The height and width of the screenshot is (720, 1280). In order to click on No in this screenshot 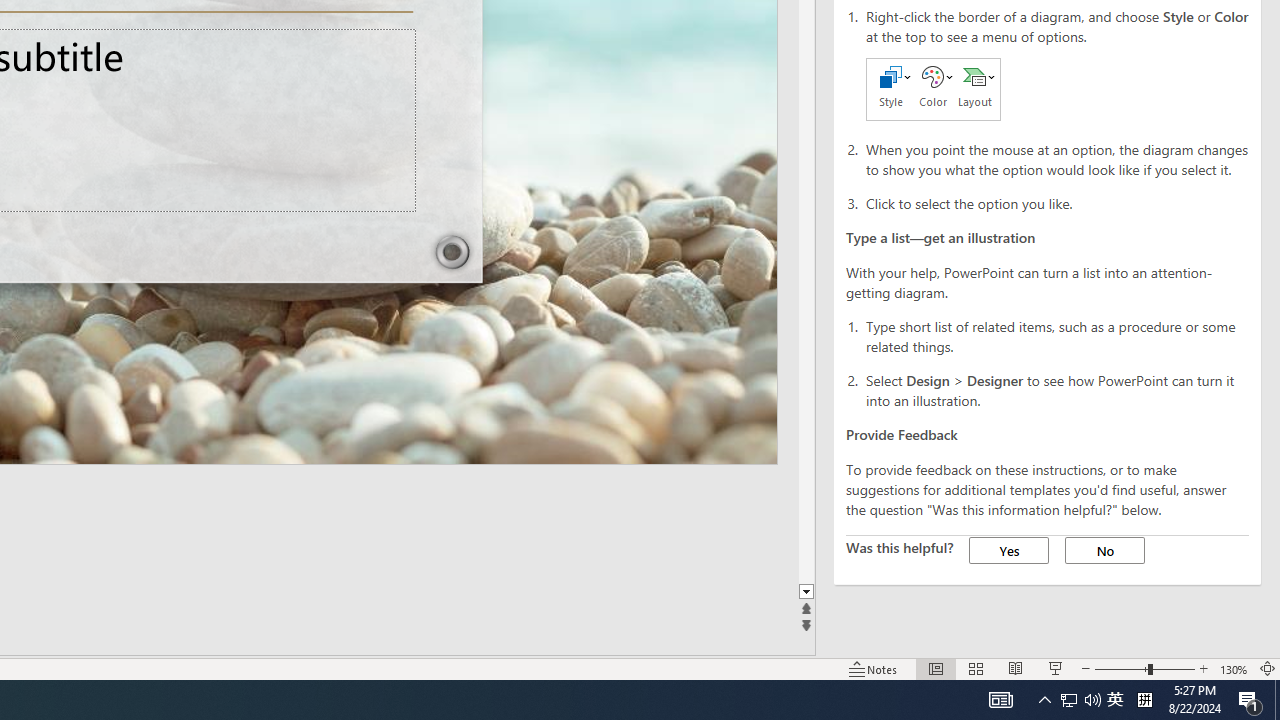, I will do `click(1104, 550)`.